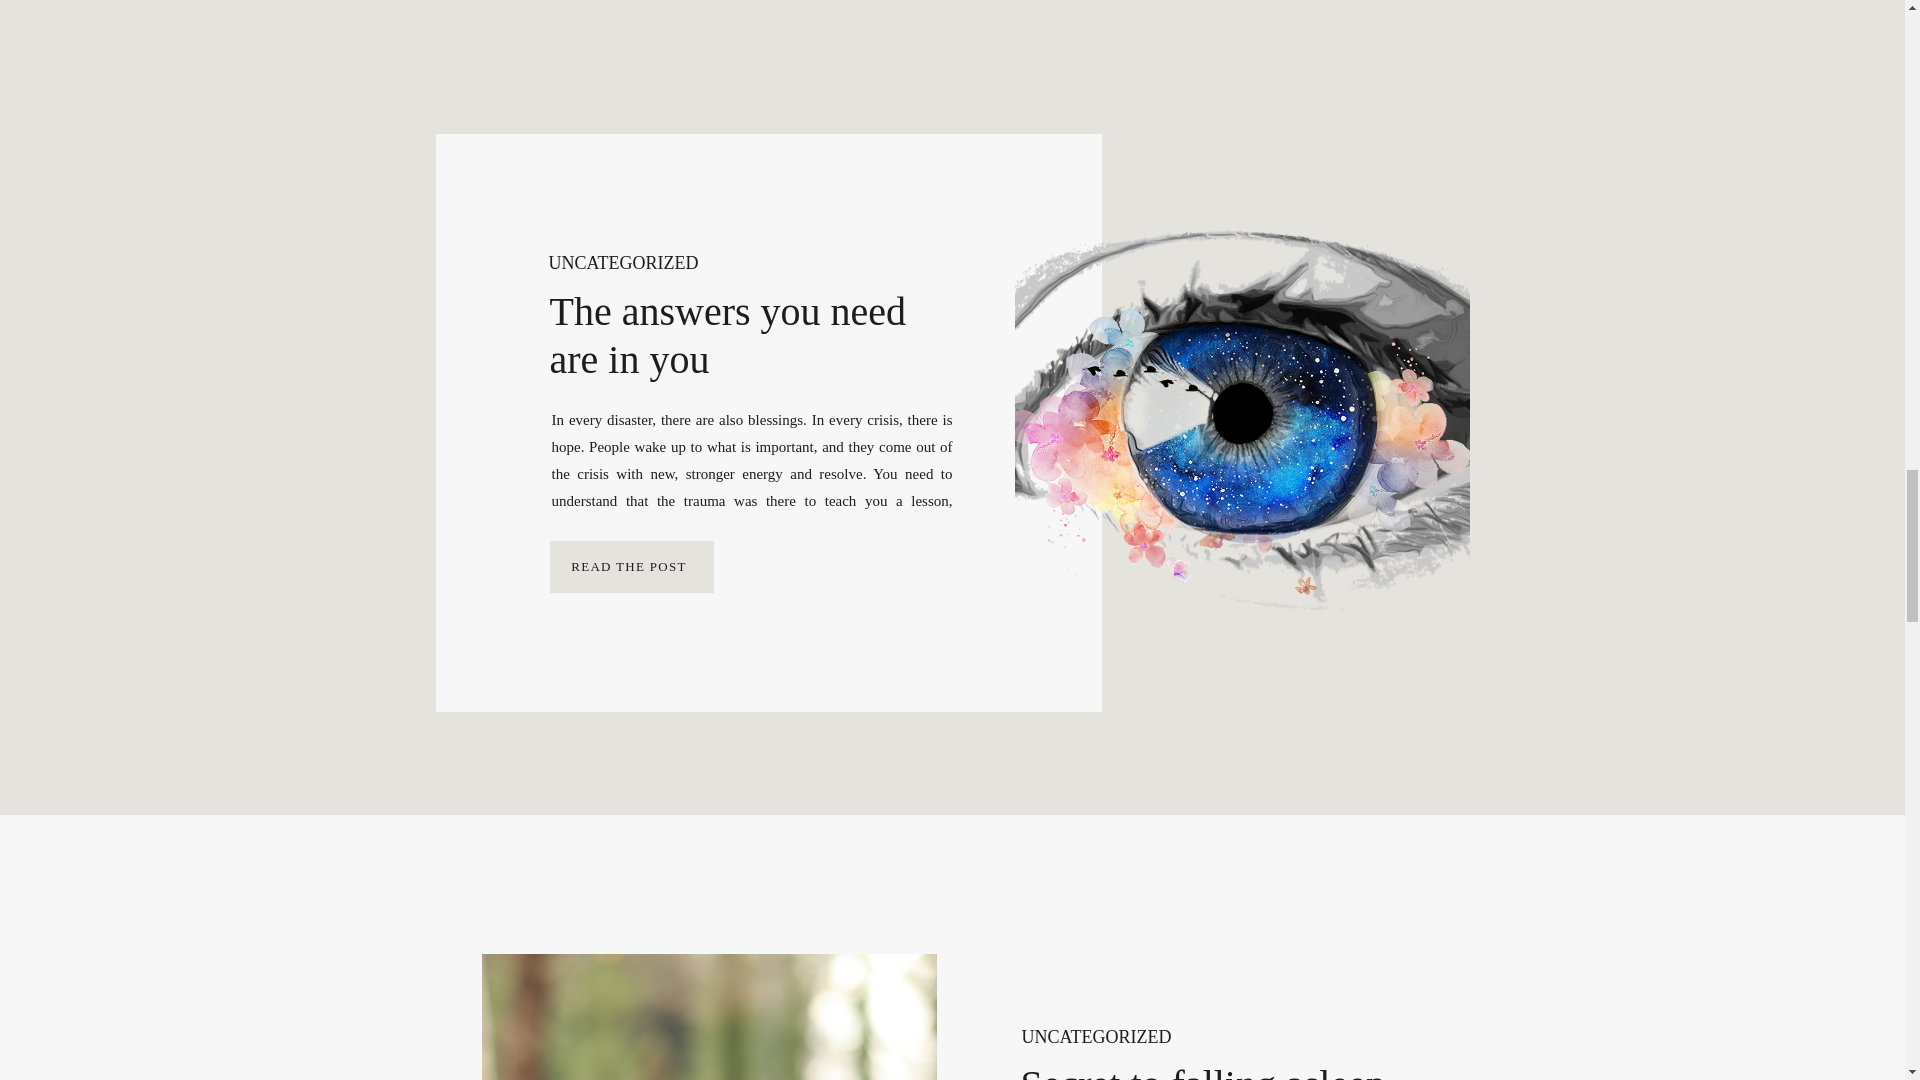 This screenshot has height=1080, width=1920. Describe the element at coordinates (629, 566) in the screenshot. I see `READ THE POST` at that location.